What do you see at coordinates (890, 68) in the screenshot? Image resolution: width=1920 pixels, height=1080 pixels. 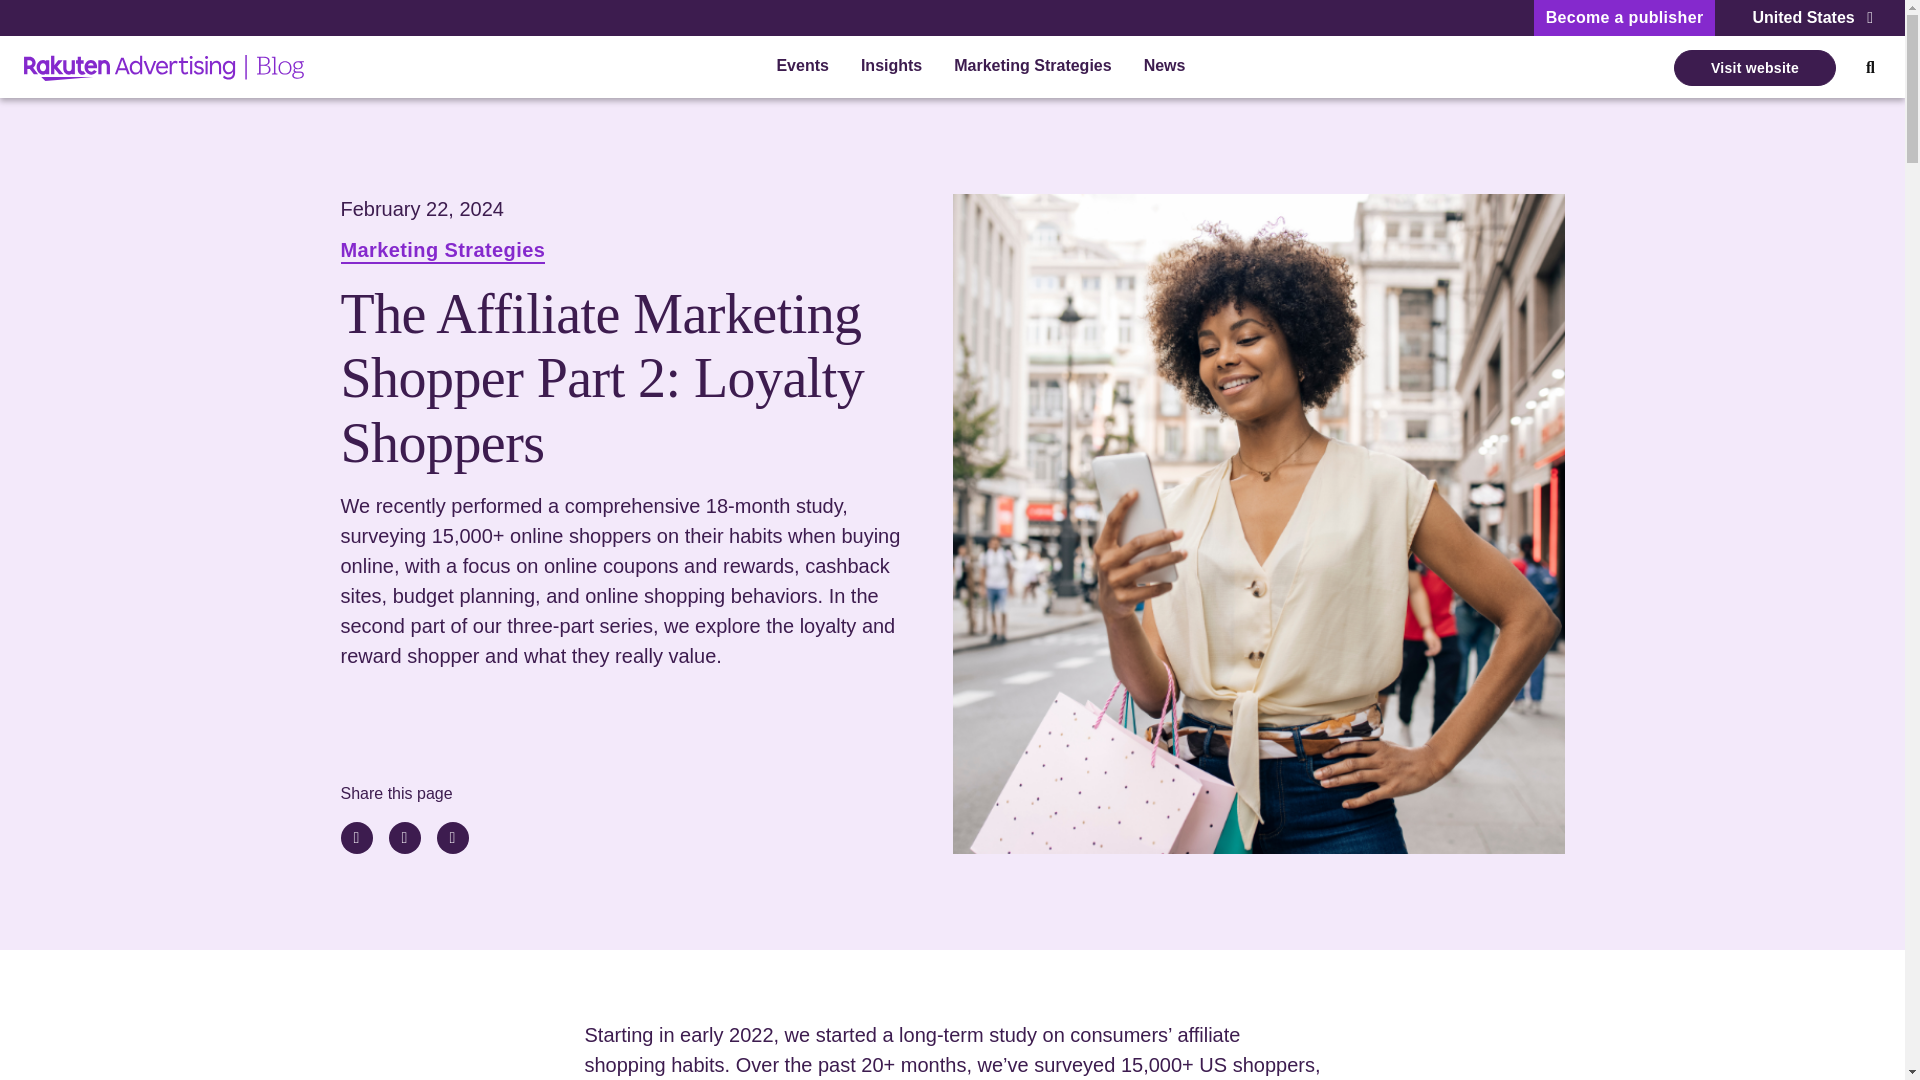 I see `Insights` at bounding box center [890, 68].